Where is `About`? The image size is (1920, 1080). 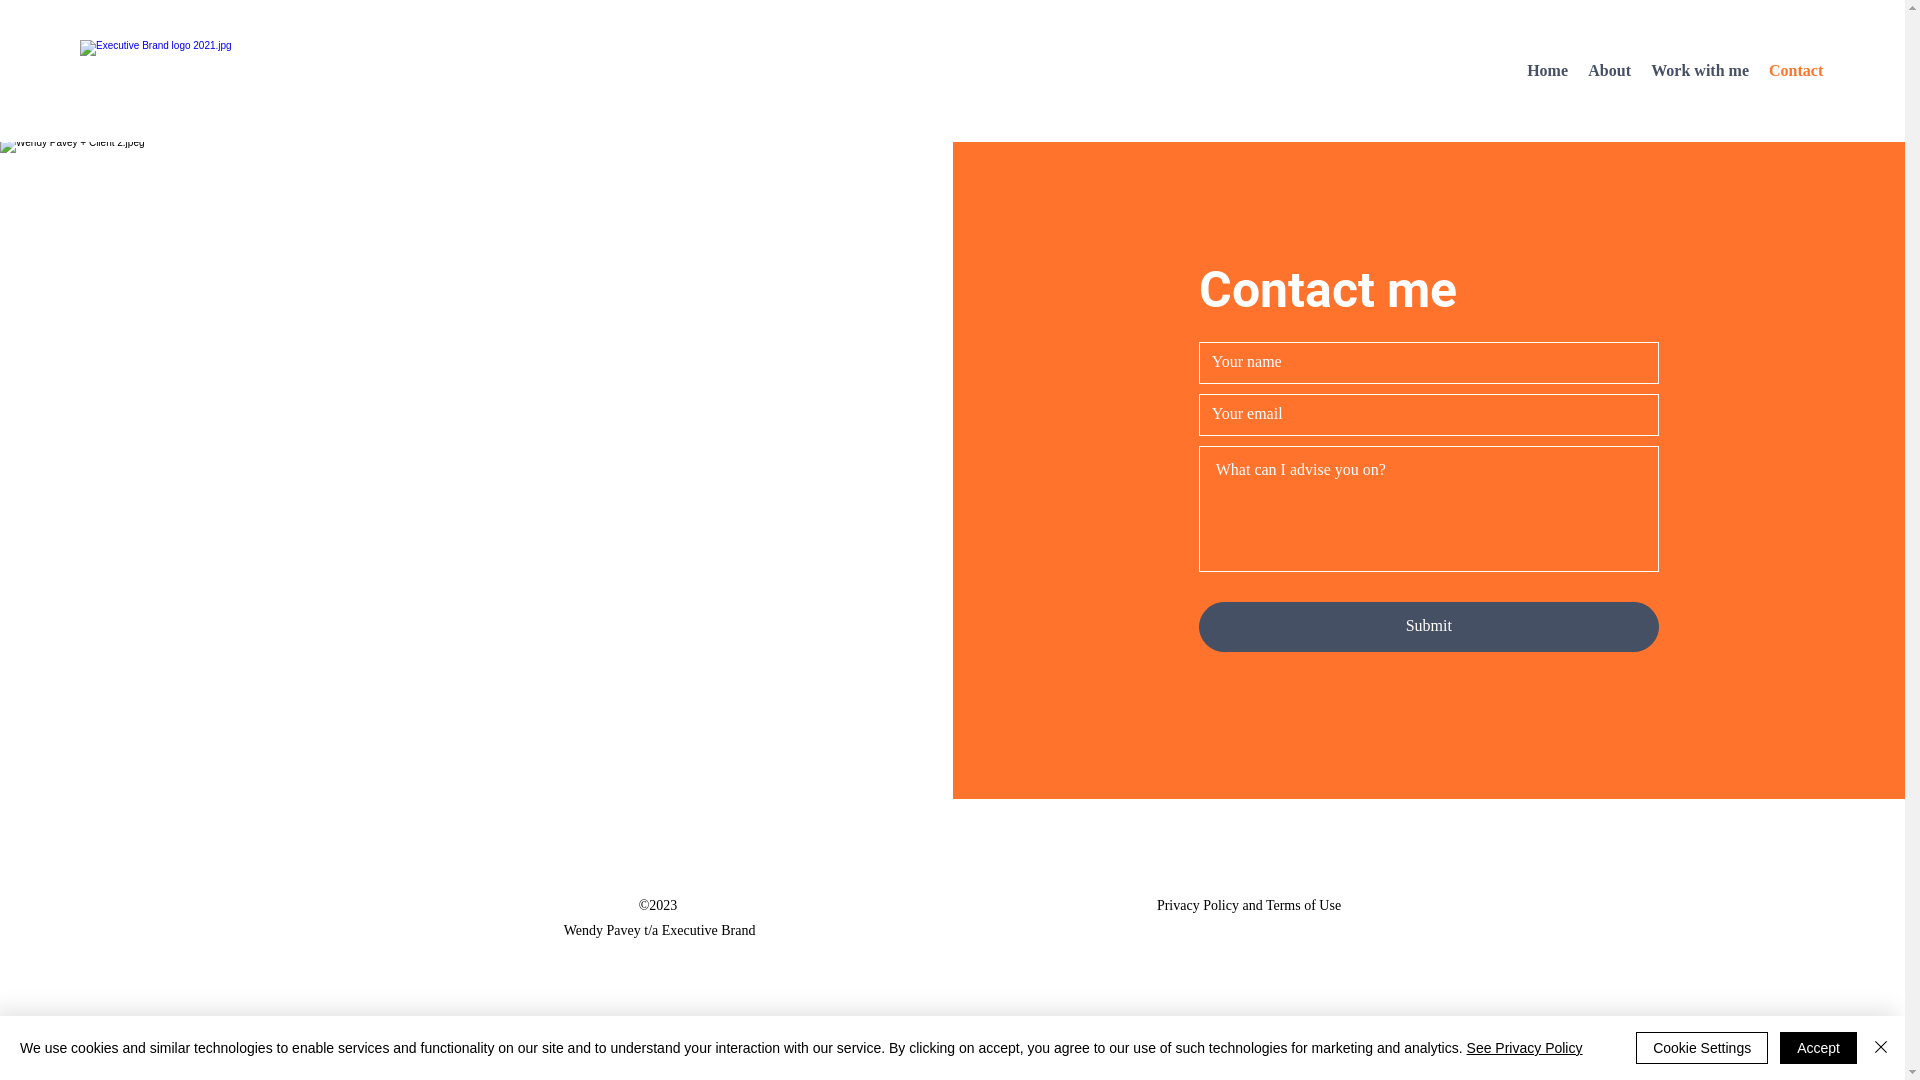
About is located at coordinates (1610, 71).